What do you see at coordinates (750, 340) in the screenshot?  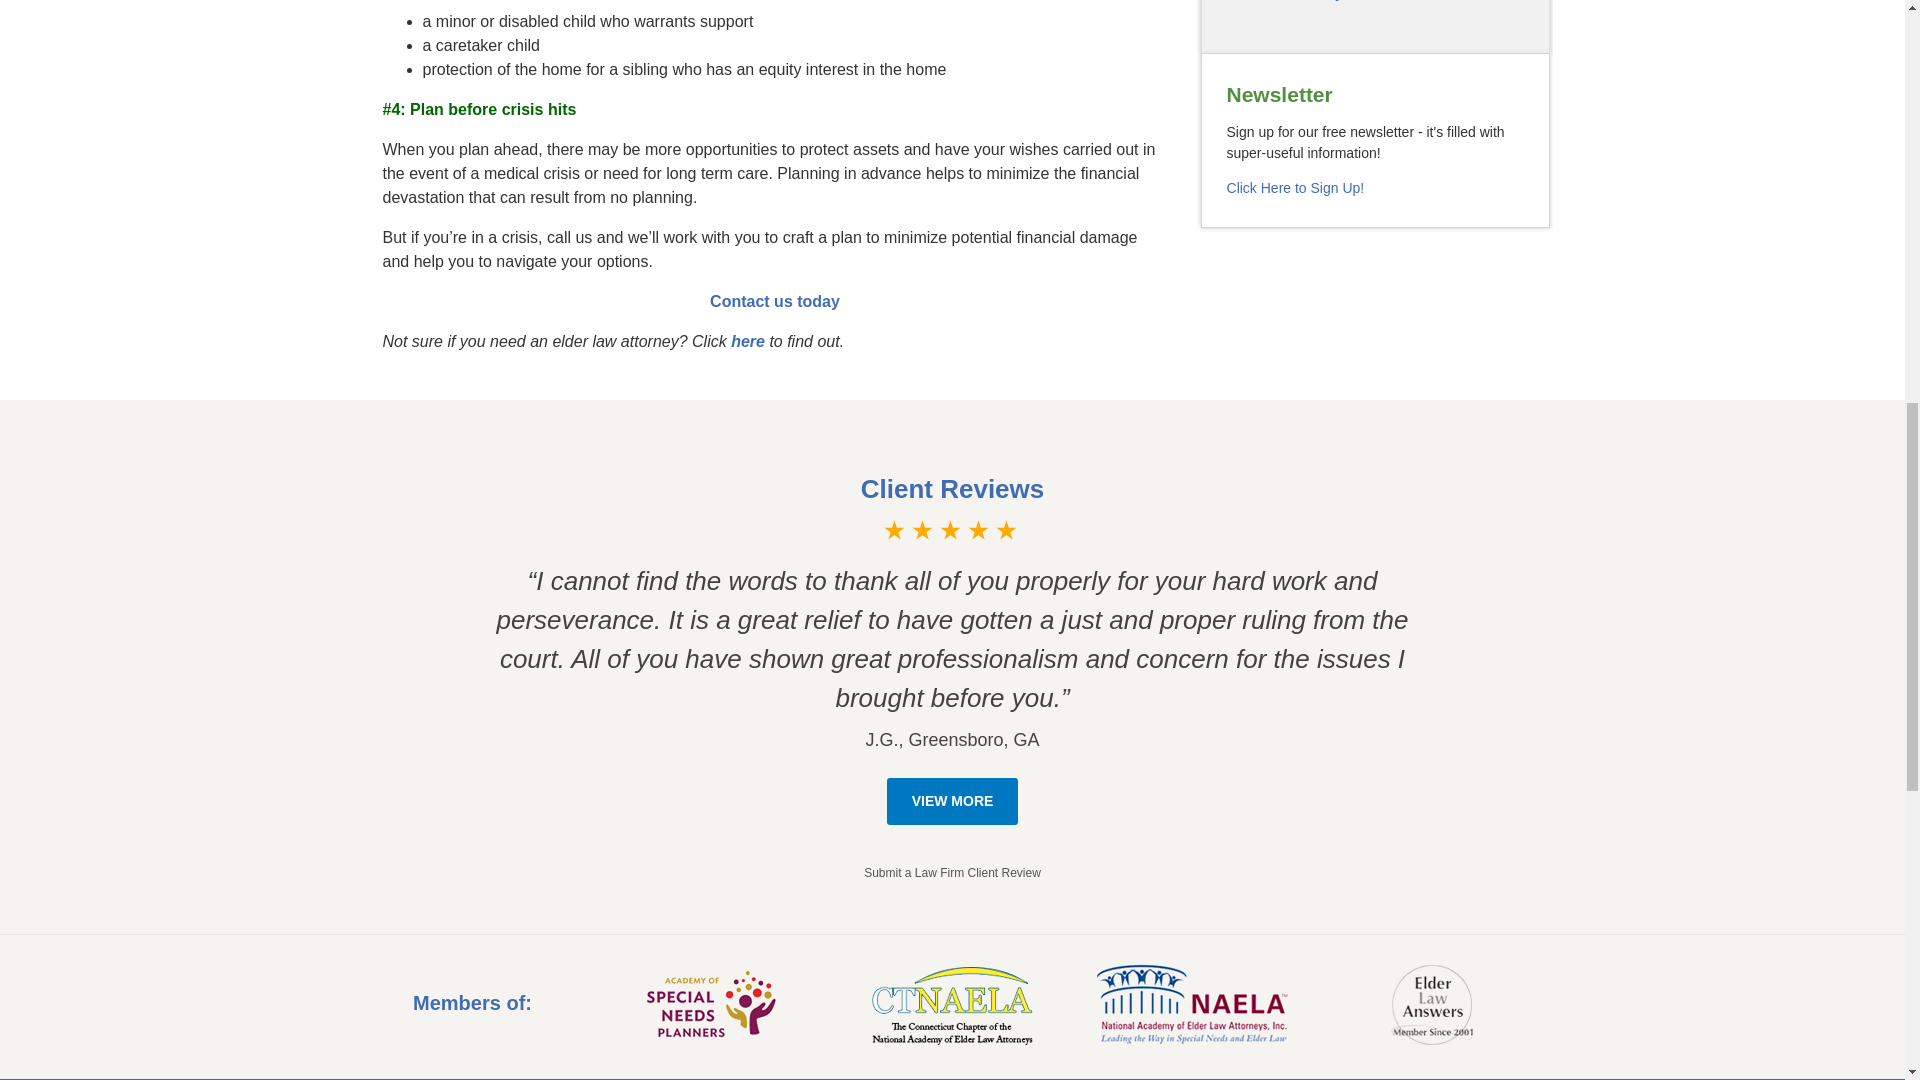 I see `here` at bounding box center [750, 340].